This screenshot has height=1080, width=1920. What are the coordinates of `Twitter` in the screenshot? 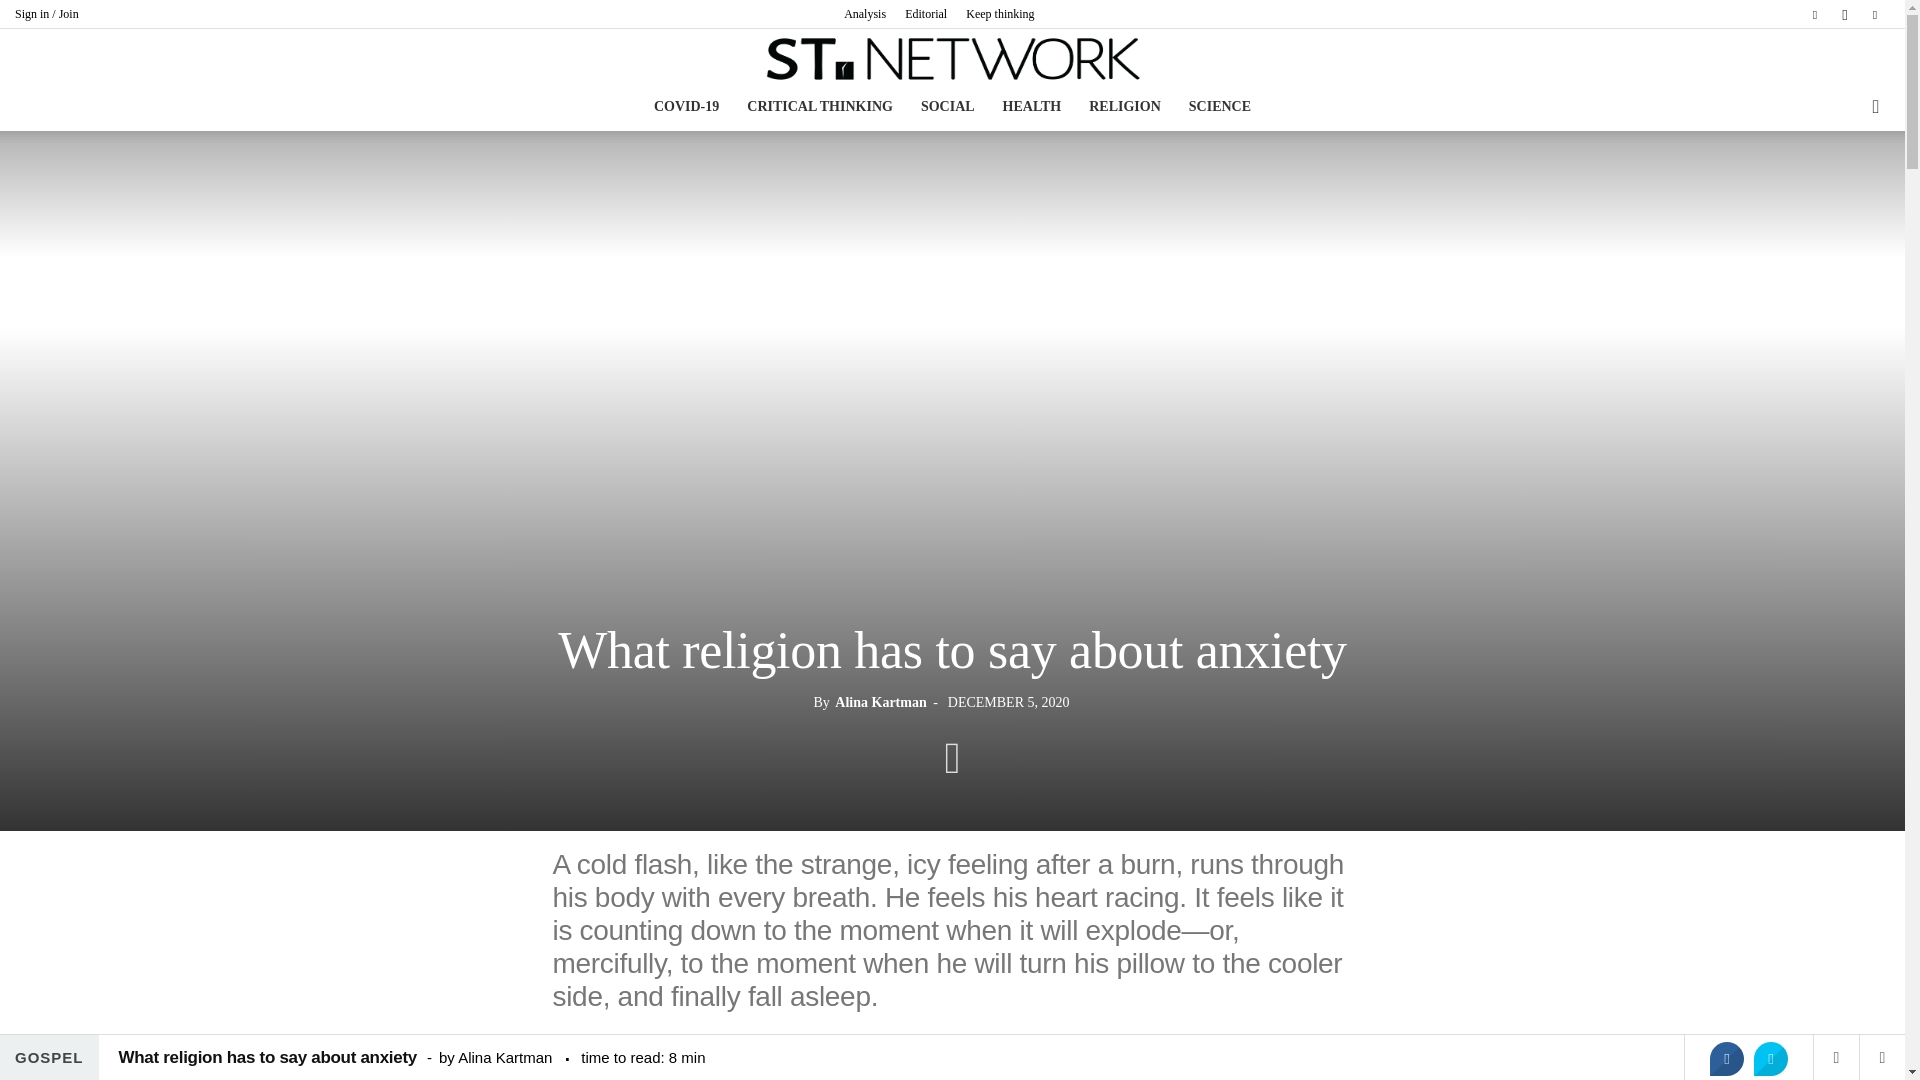 It's located at (1874, 14).